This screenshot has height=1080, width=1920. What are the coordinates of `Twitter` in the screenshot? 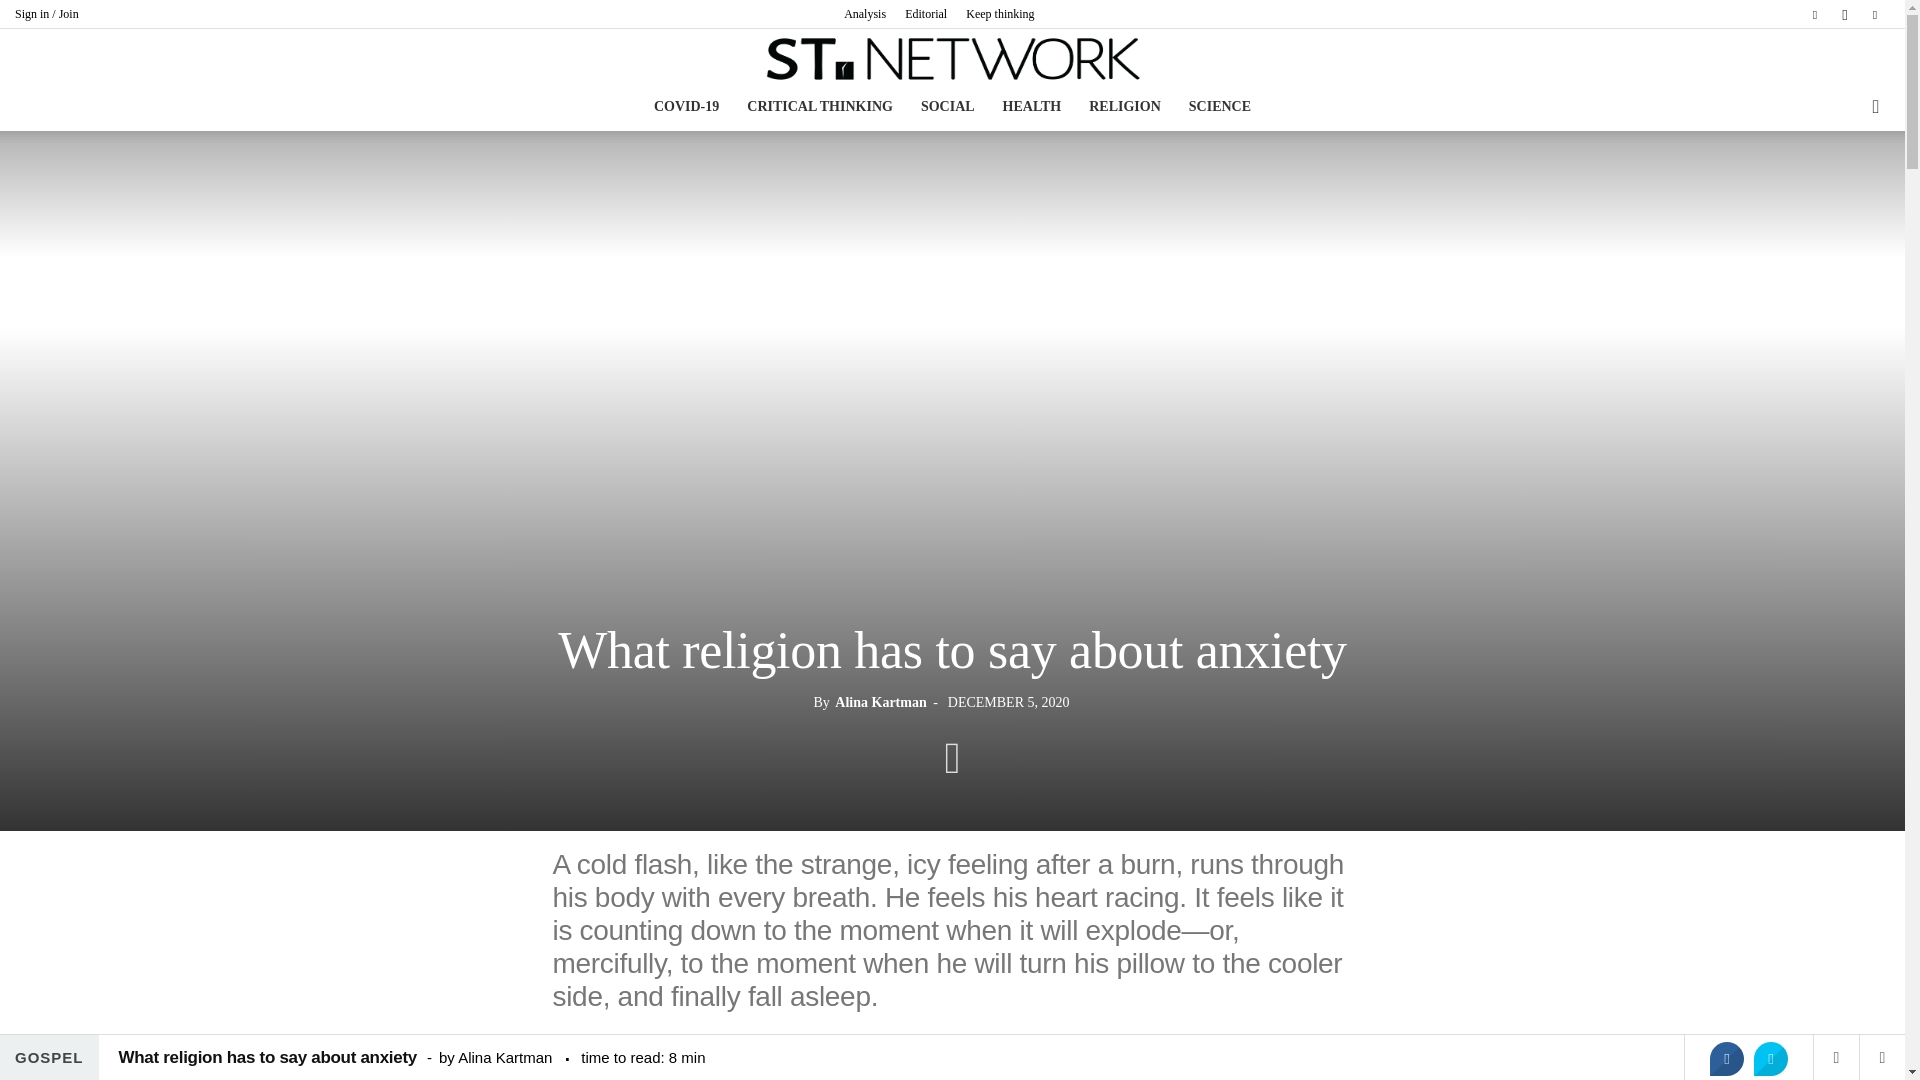 It's located at (1874, 14).